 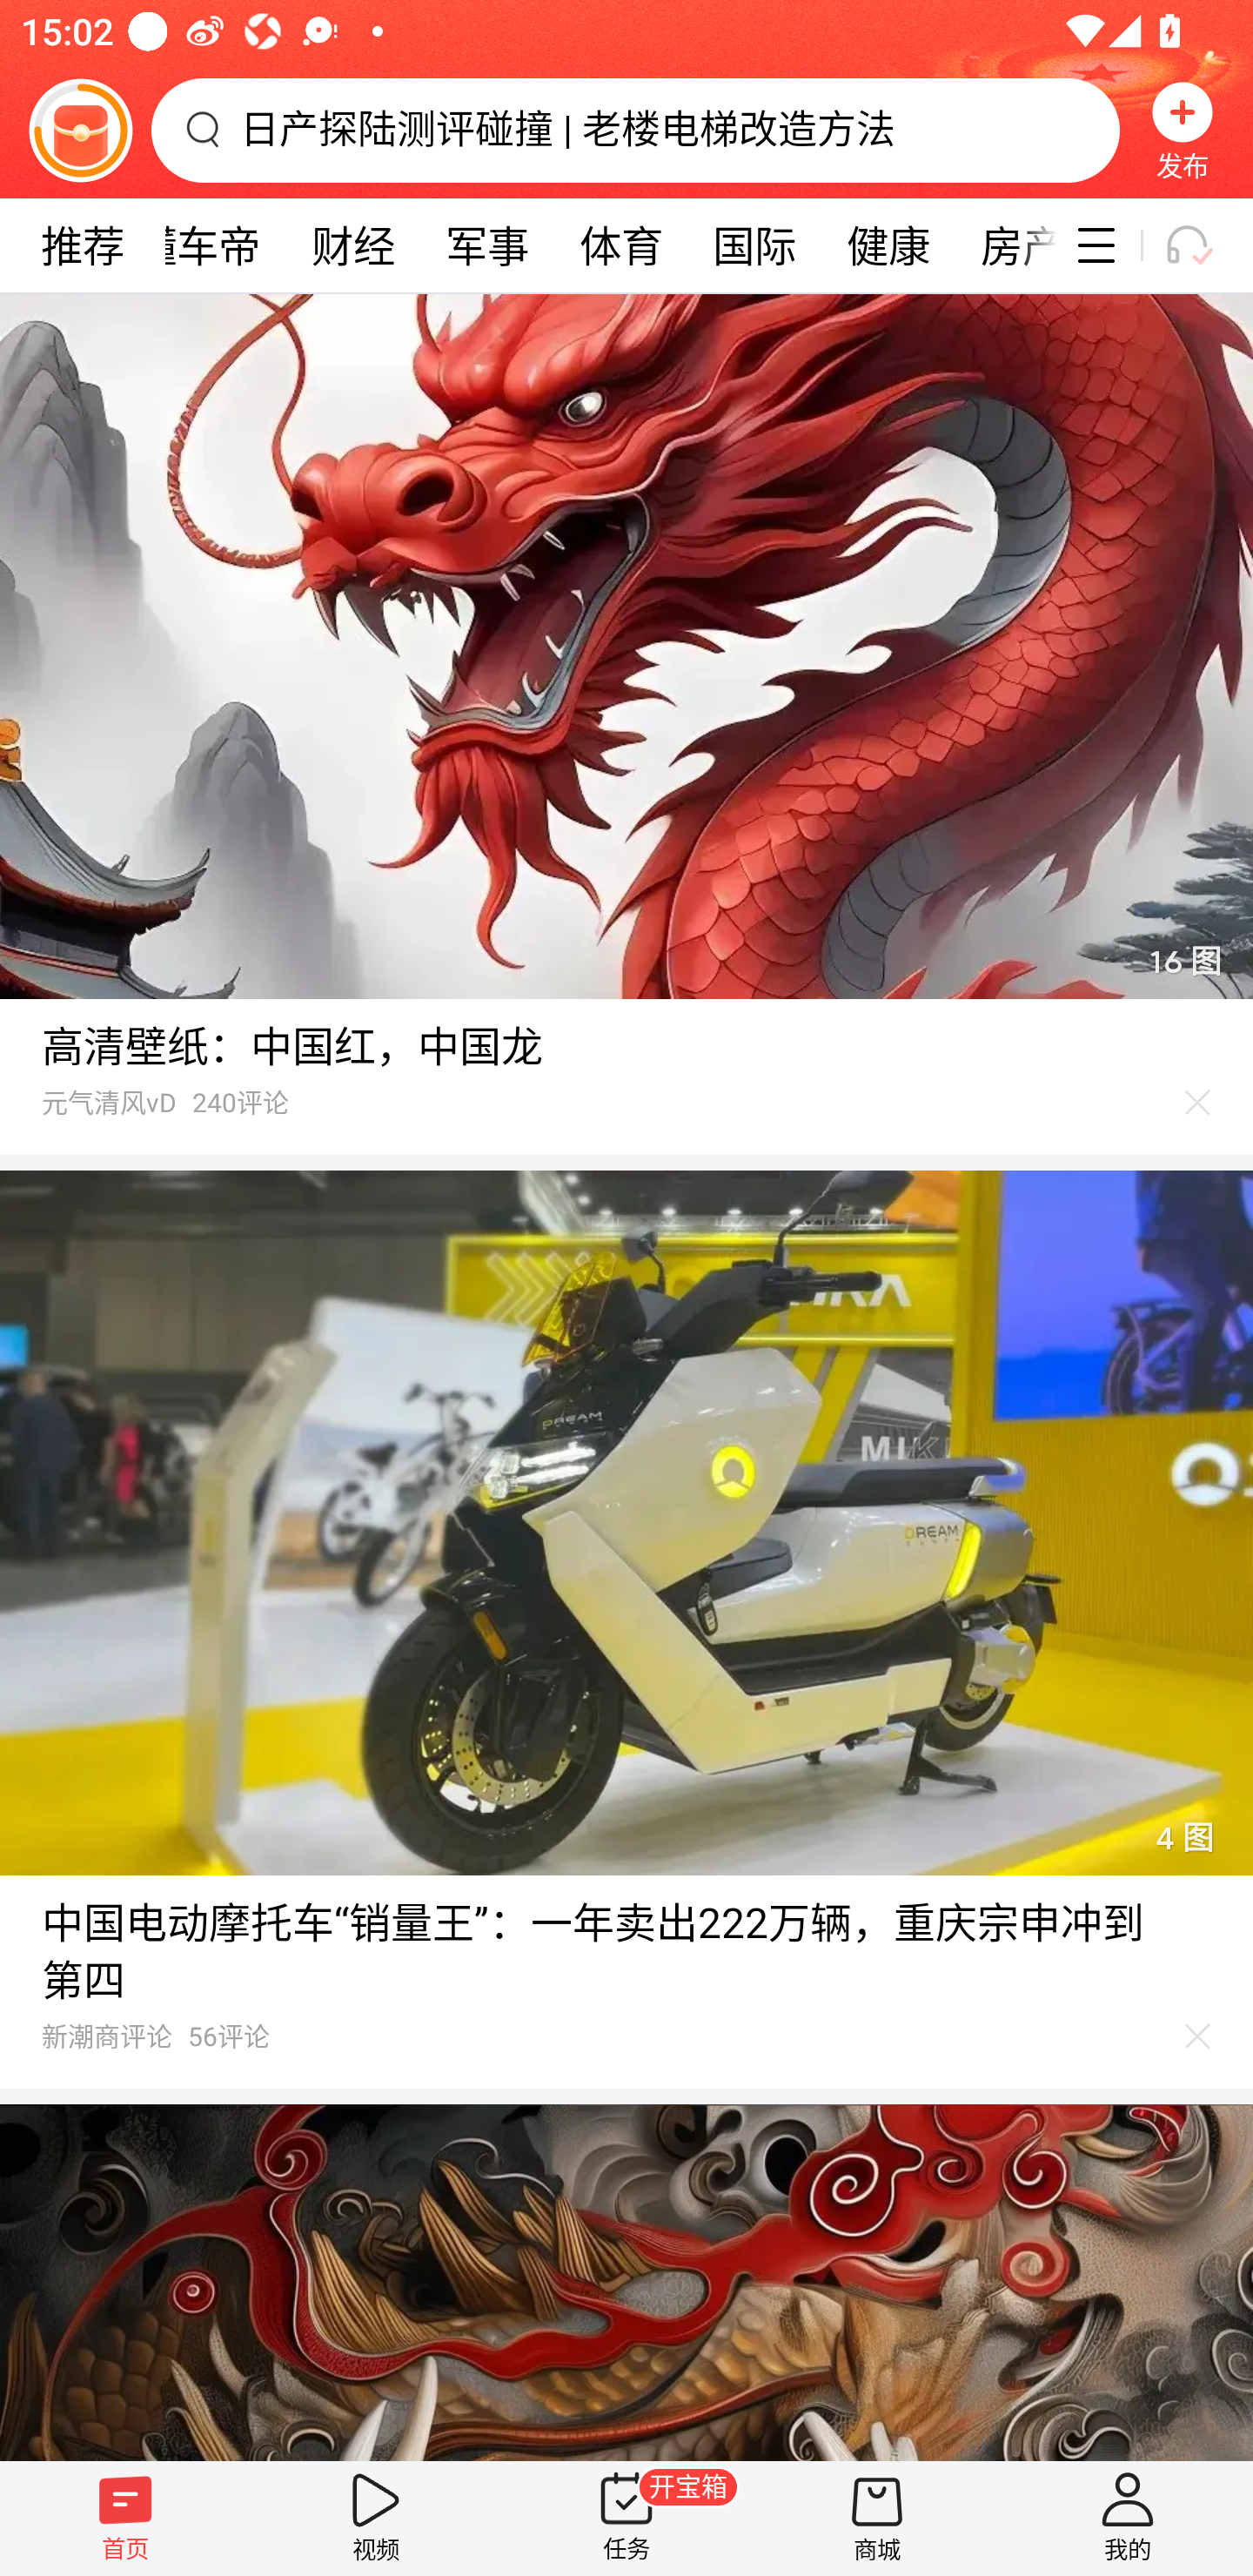 What do you see at coordinates (1183, 130) in the screenshot?
I see `发布 发布，按钮` at bounding box center [1183, 130].